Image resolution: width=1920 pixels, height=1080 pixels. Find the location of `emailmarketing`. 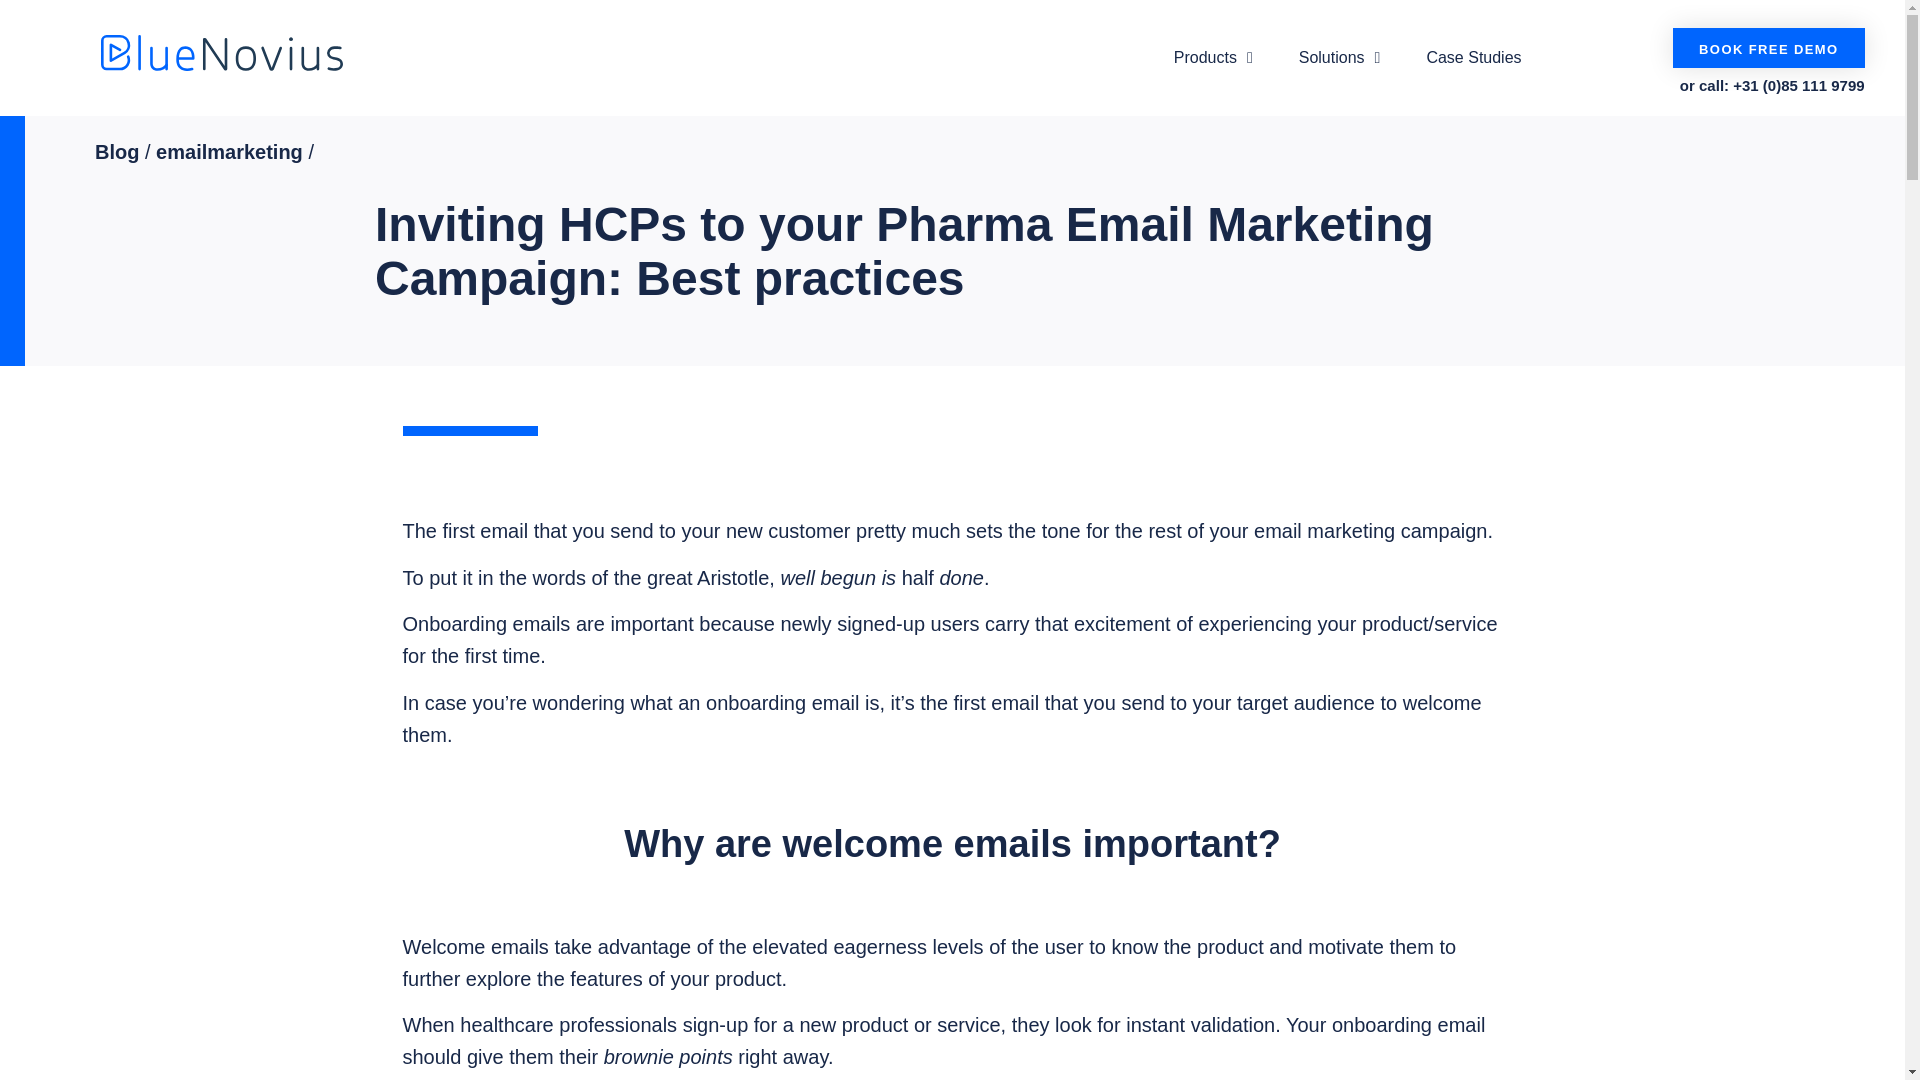

emailmarketing is located at coordinates (229, 152).